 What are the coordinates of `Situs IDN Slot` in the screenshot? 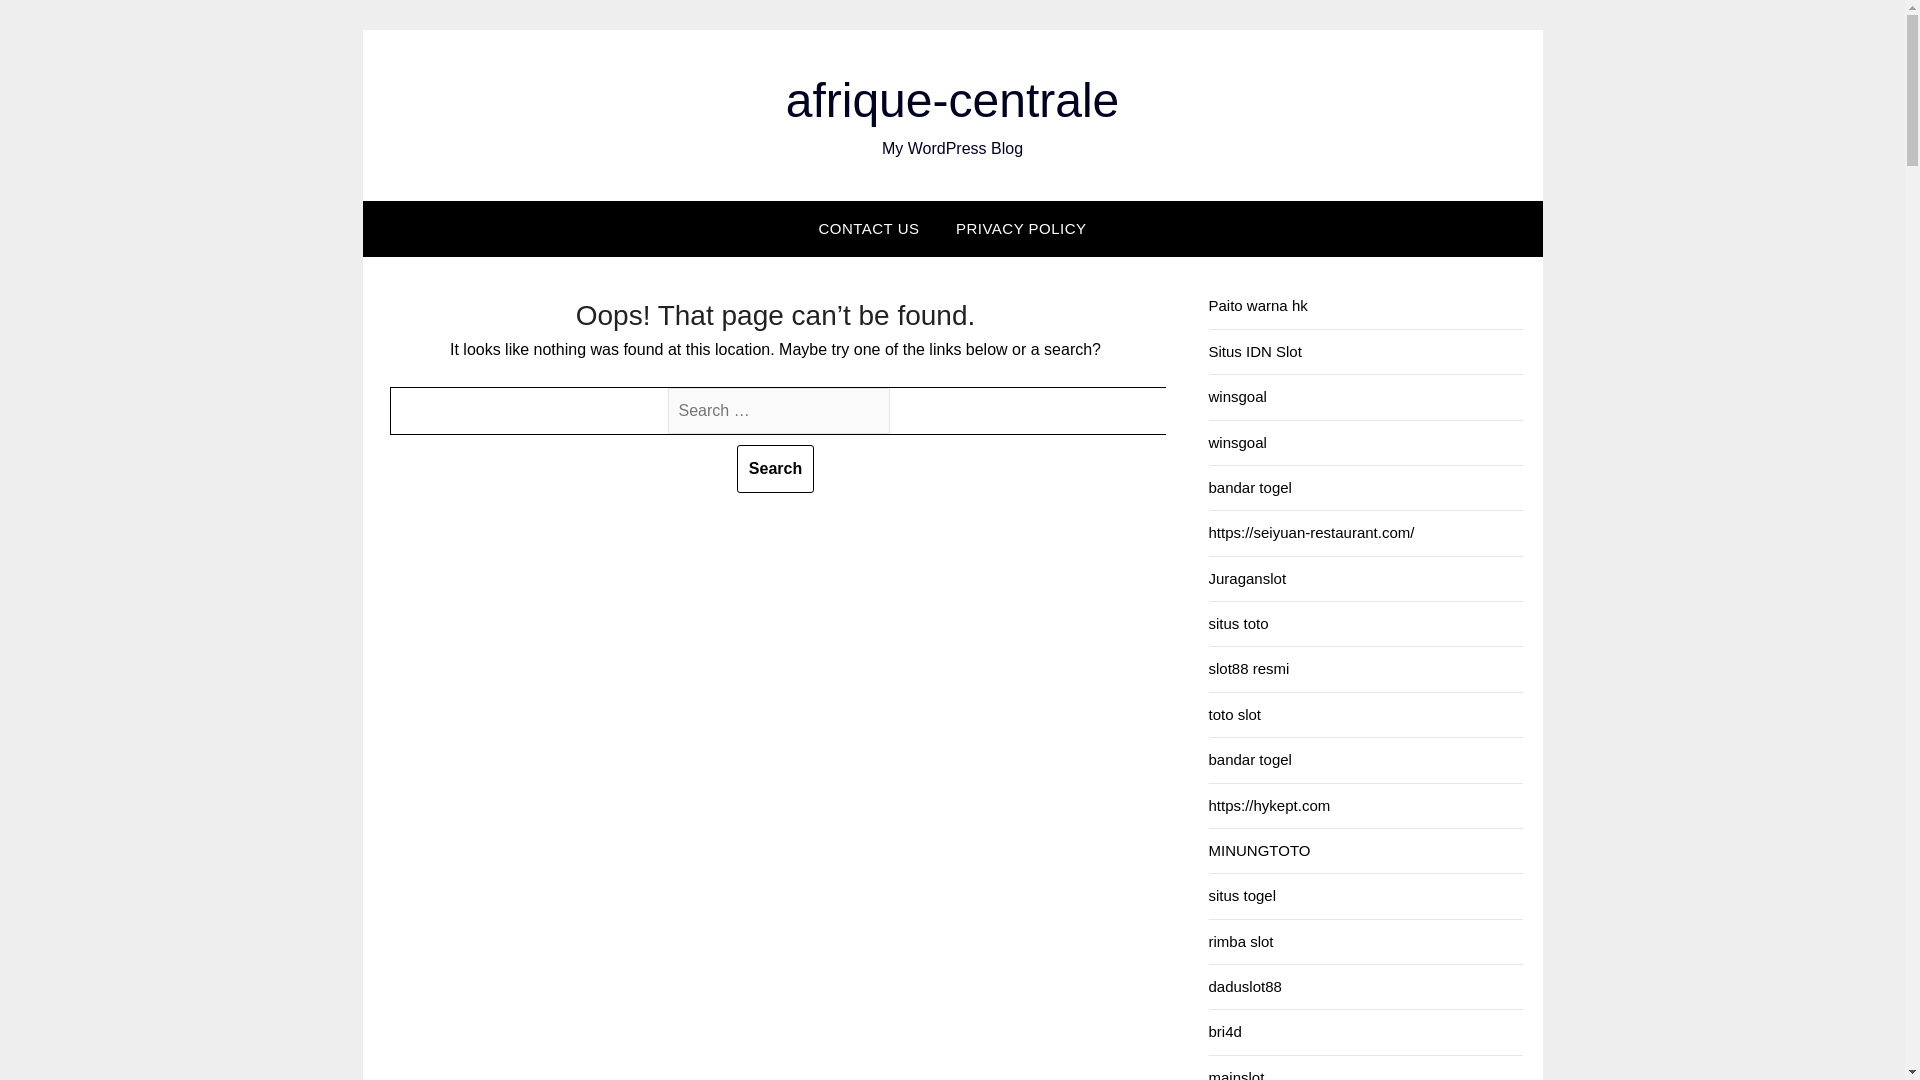 It's located at (1254, 351).